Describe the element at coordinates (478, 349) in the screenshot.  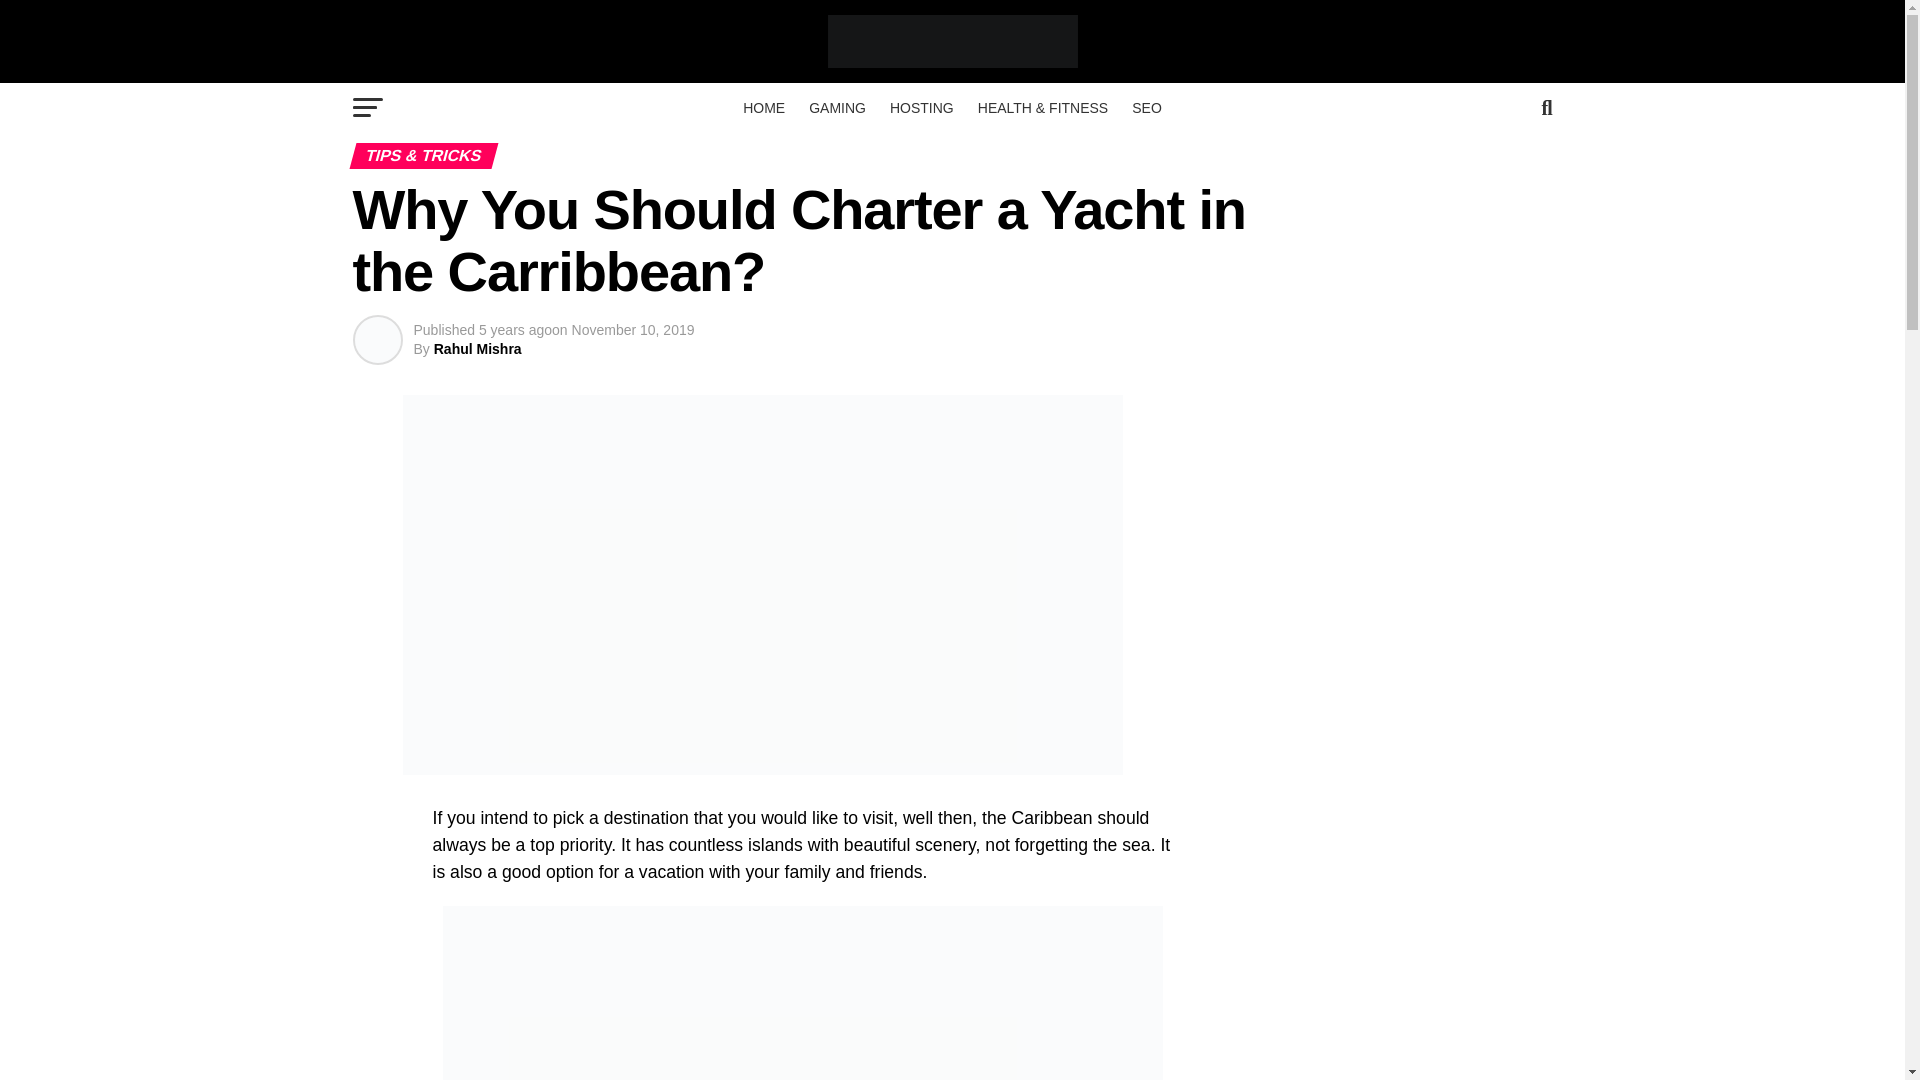
I see `Rahul Mishra` at that location.